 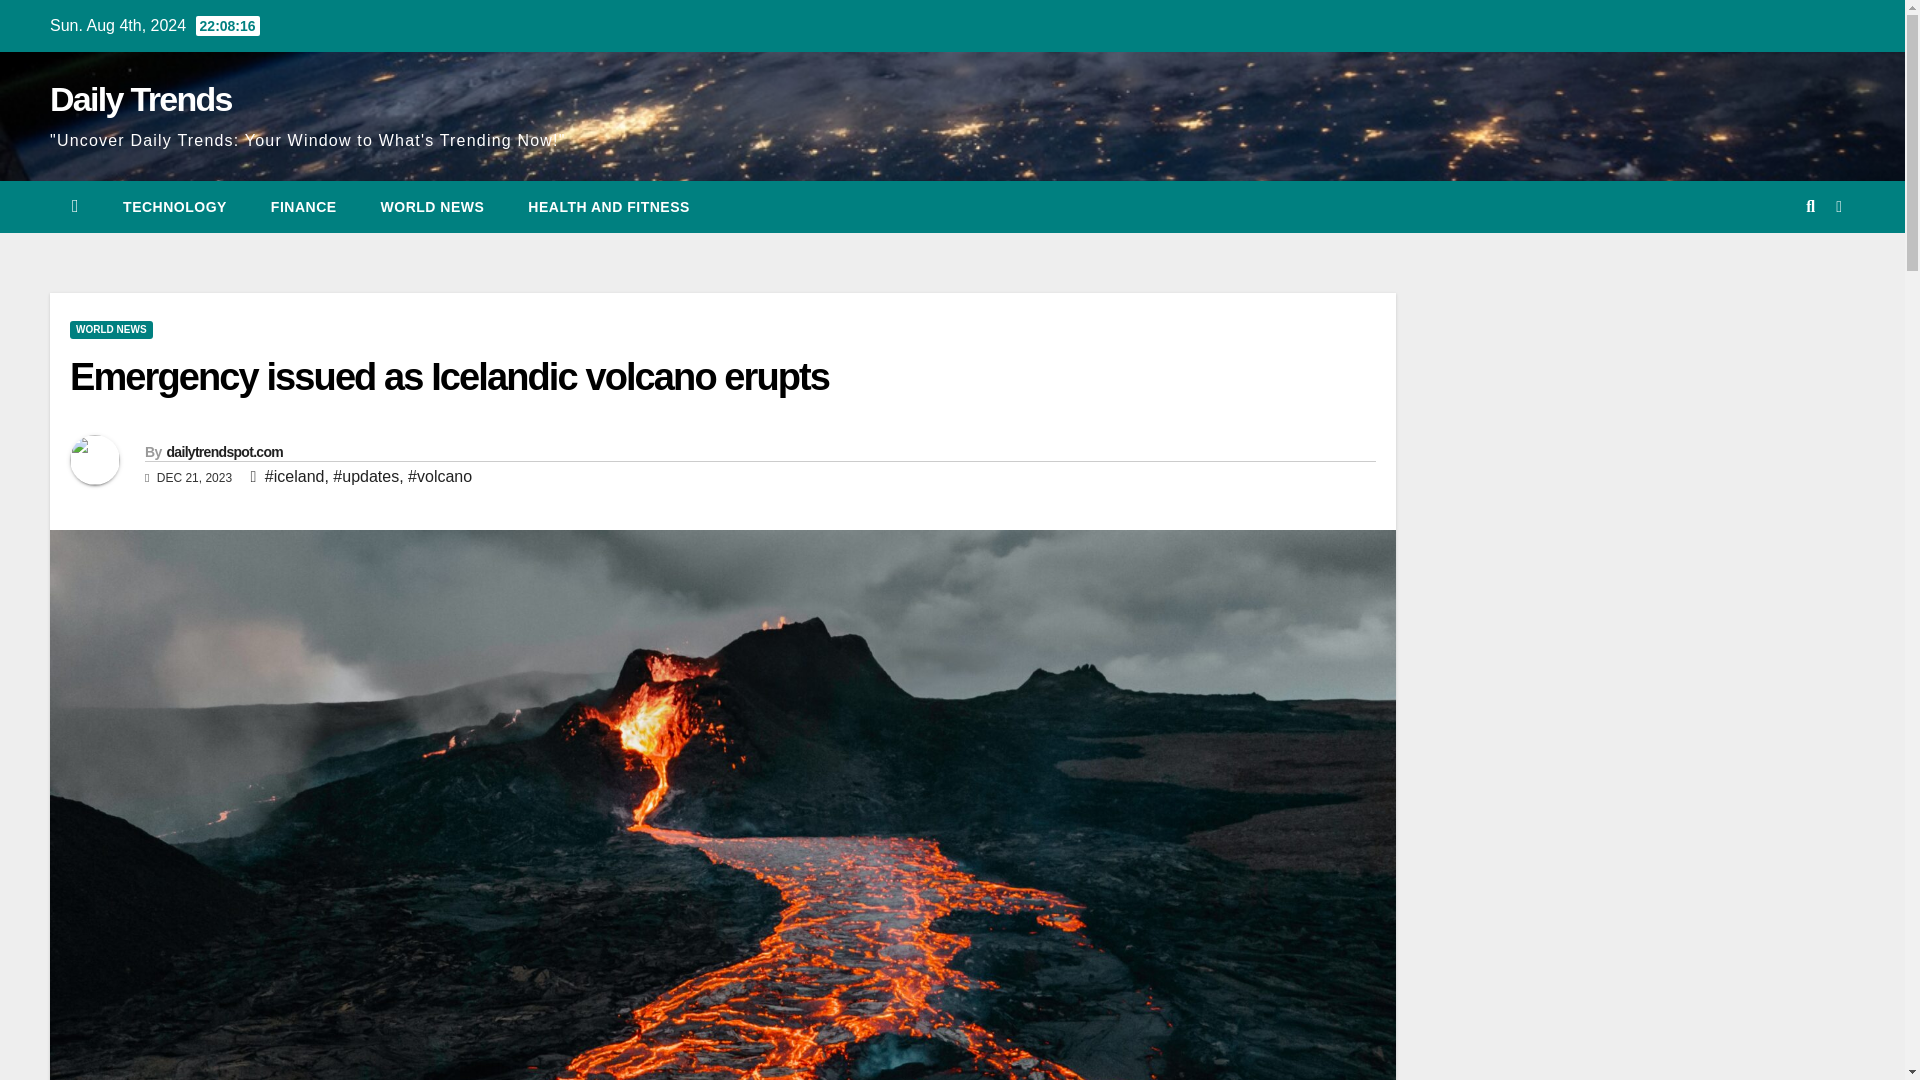 What do you see at coordinates (175, 207) in the screenshot?
I see `Technology` at bounding box center [175, 207].